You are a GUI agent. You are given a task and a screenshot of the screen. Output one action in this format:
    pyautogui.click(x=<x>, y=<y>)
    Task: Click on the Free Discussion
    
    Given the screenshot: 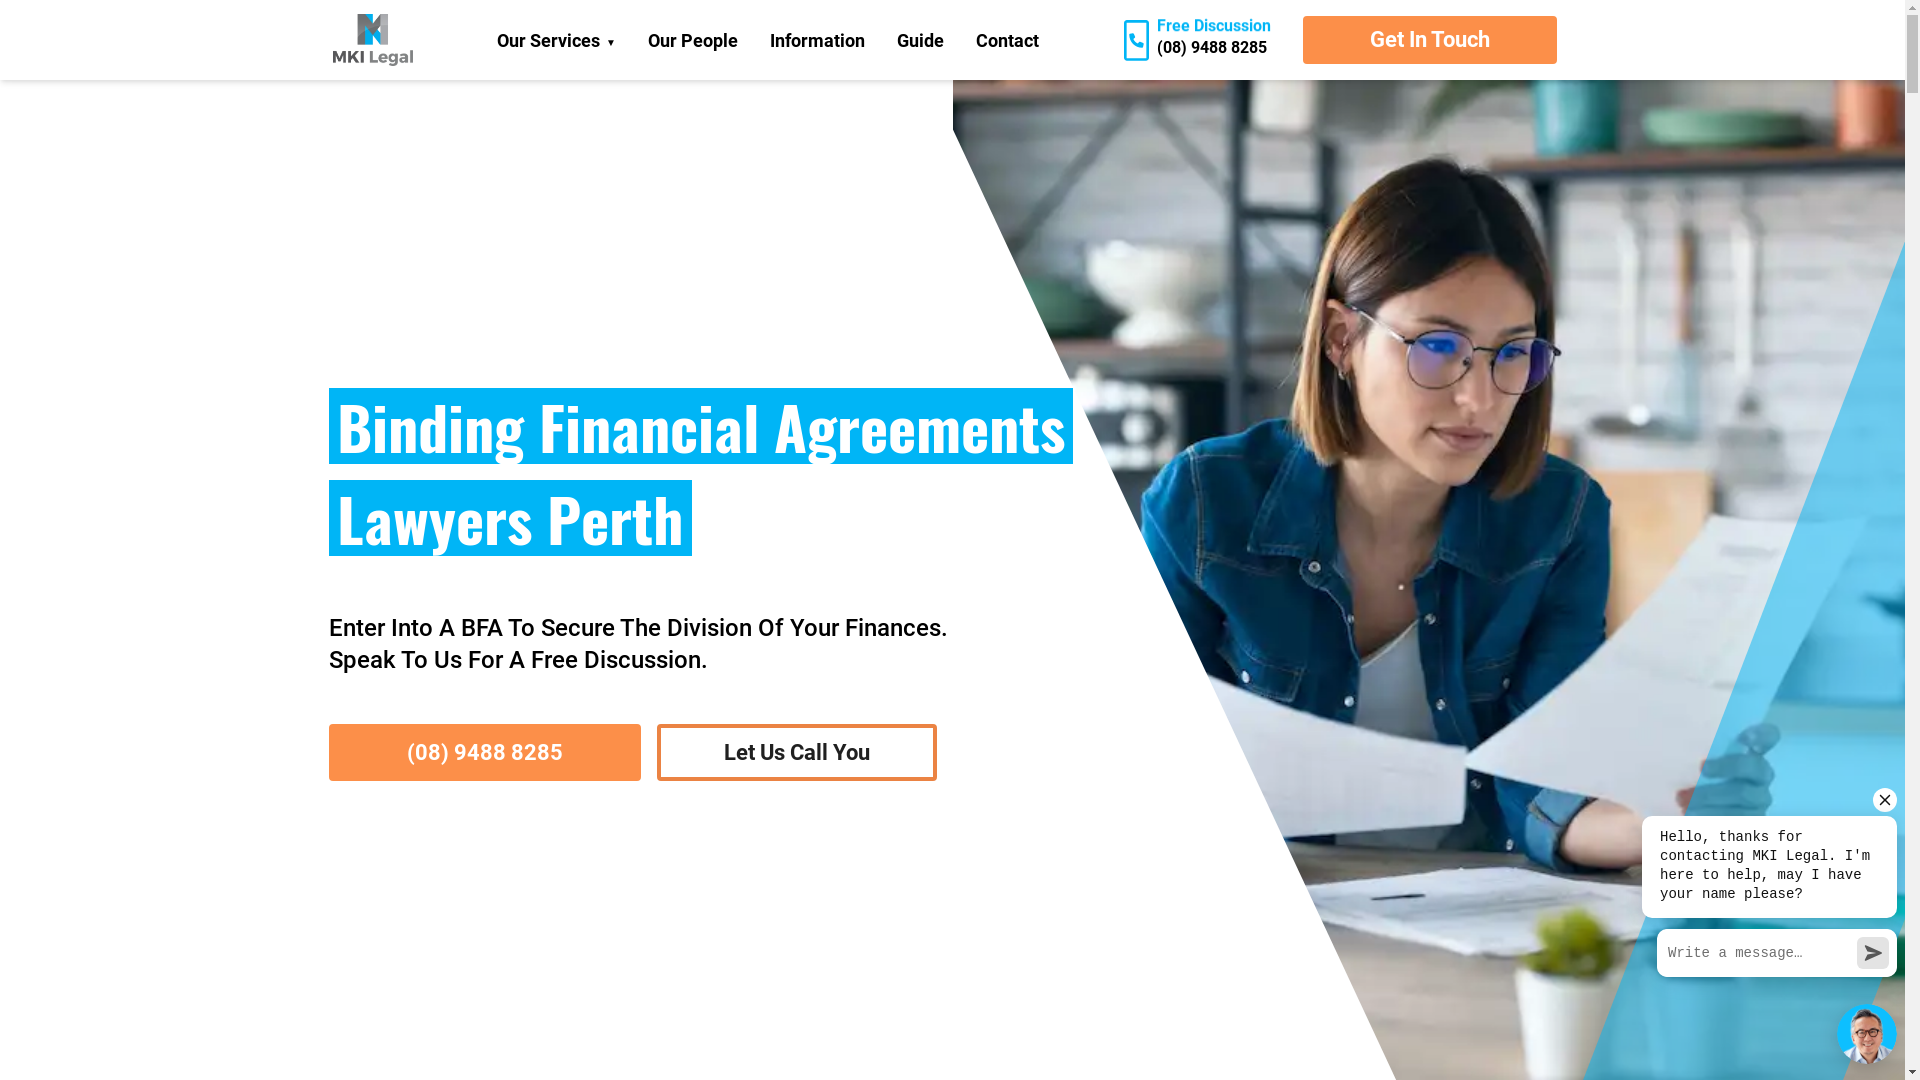 What is the action you would take?
    pyautogui.click(x=484, y=808)
    